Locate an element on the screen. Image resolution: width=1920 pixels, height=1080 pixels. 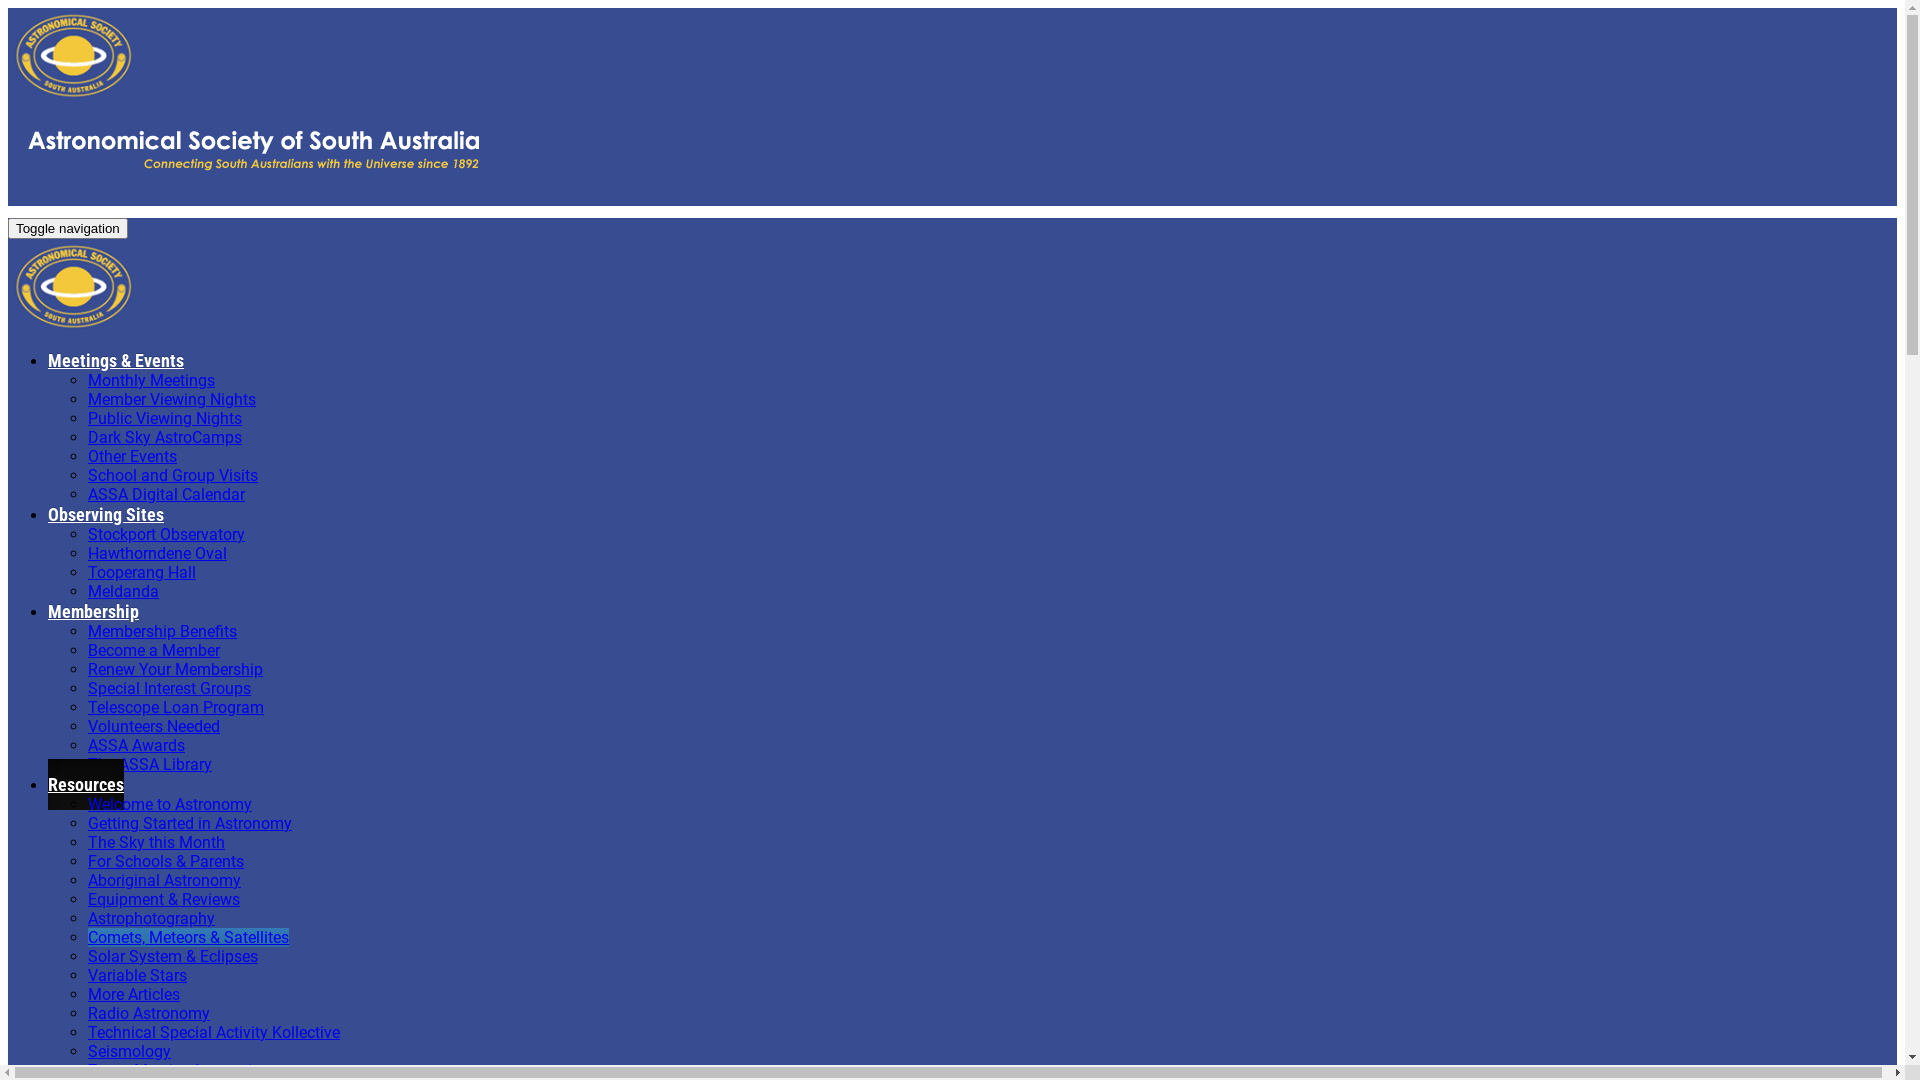
Welcome to Astronomy is located at coordinates (170, 804).